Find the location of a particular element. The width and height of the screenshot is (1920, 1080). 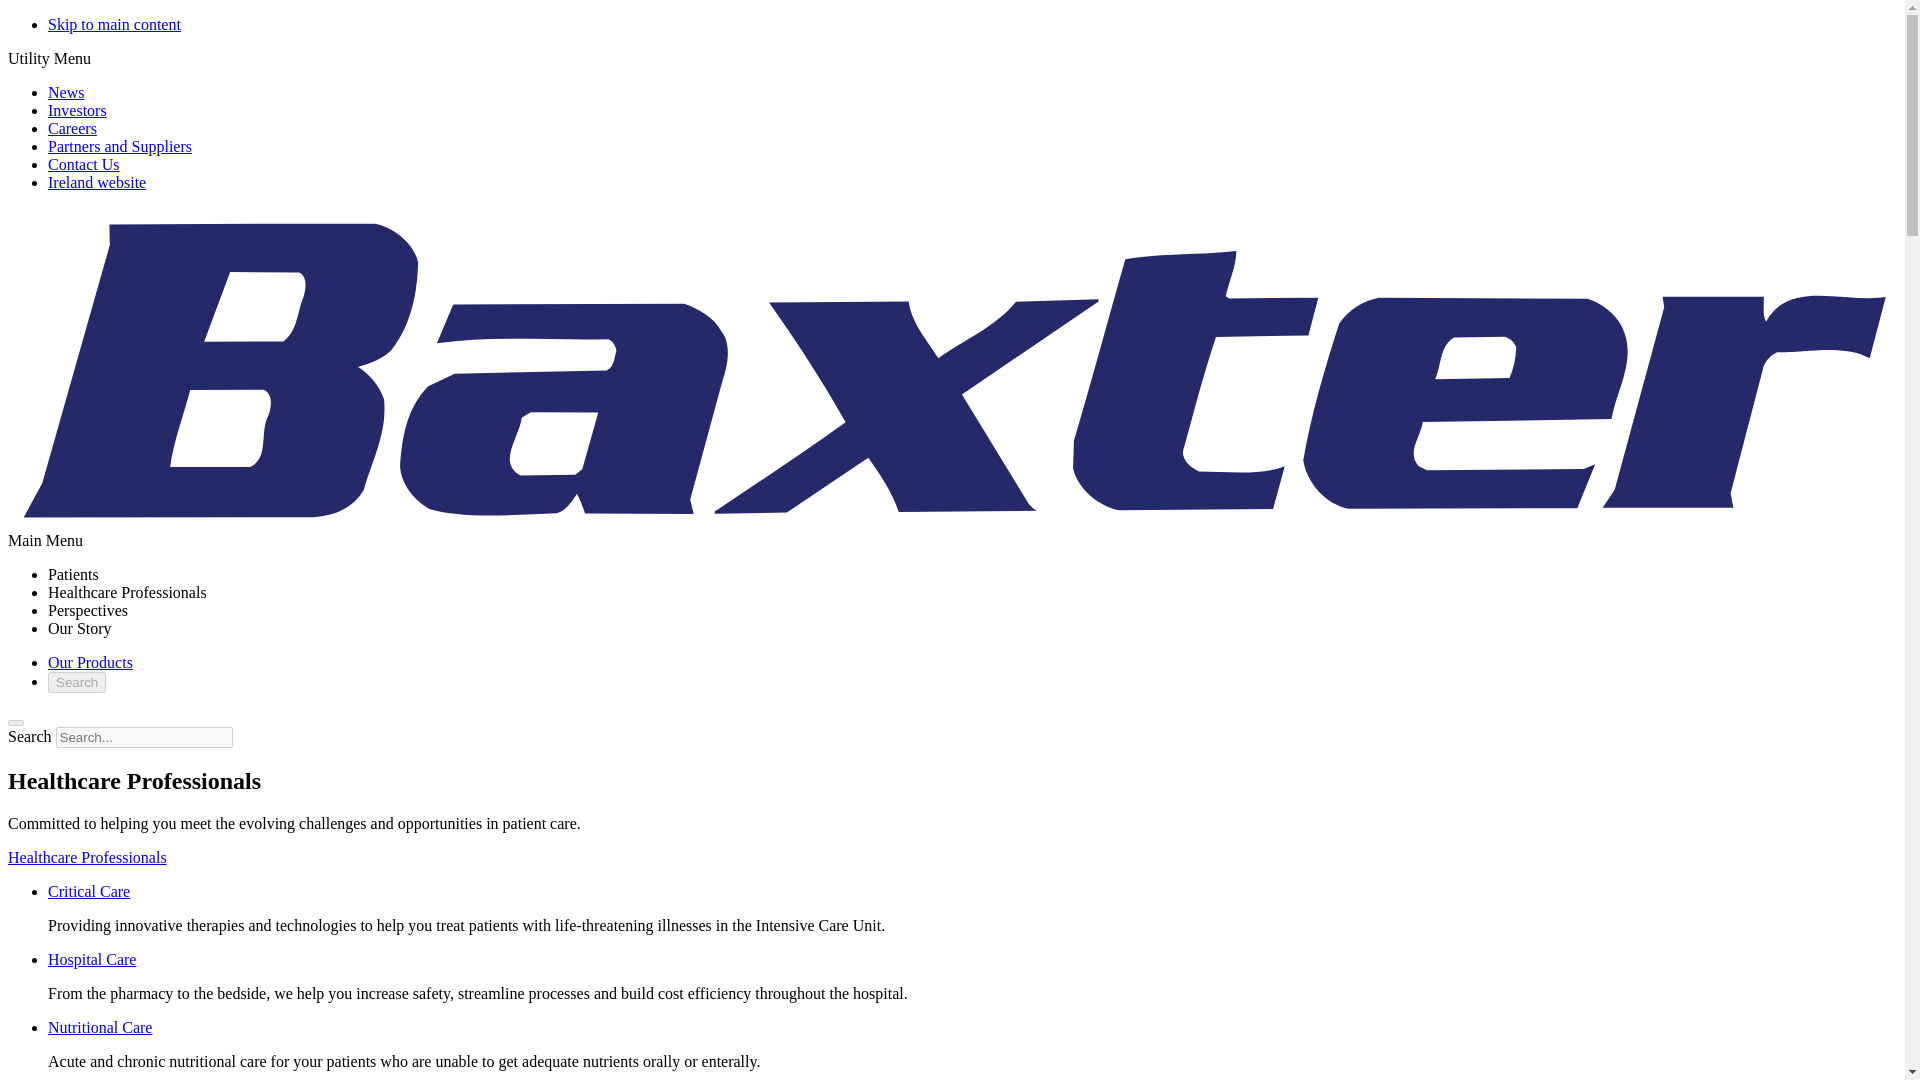

Partners and Suppliers is located at coordinates (120, 146).